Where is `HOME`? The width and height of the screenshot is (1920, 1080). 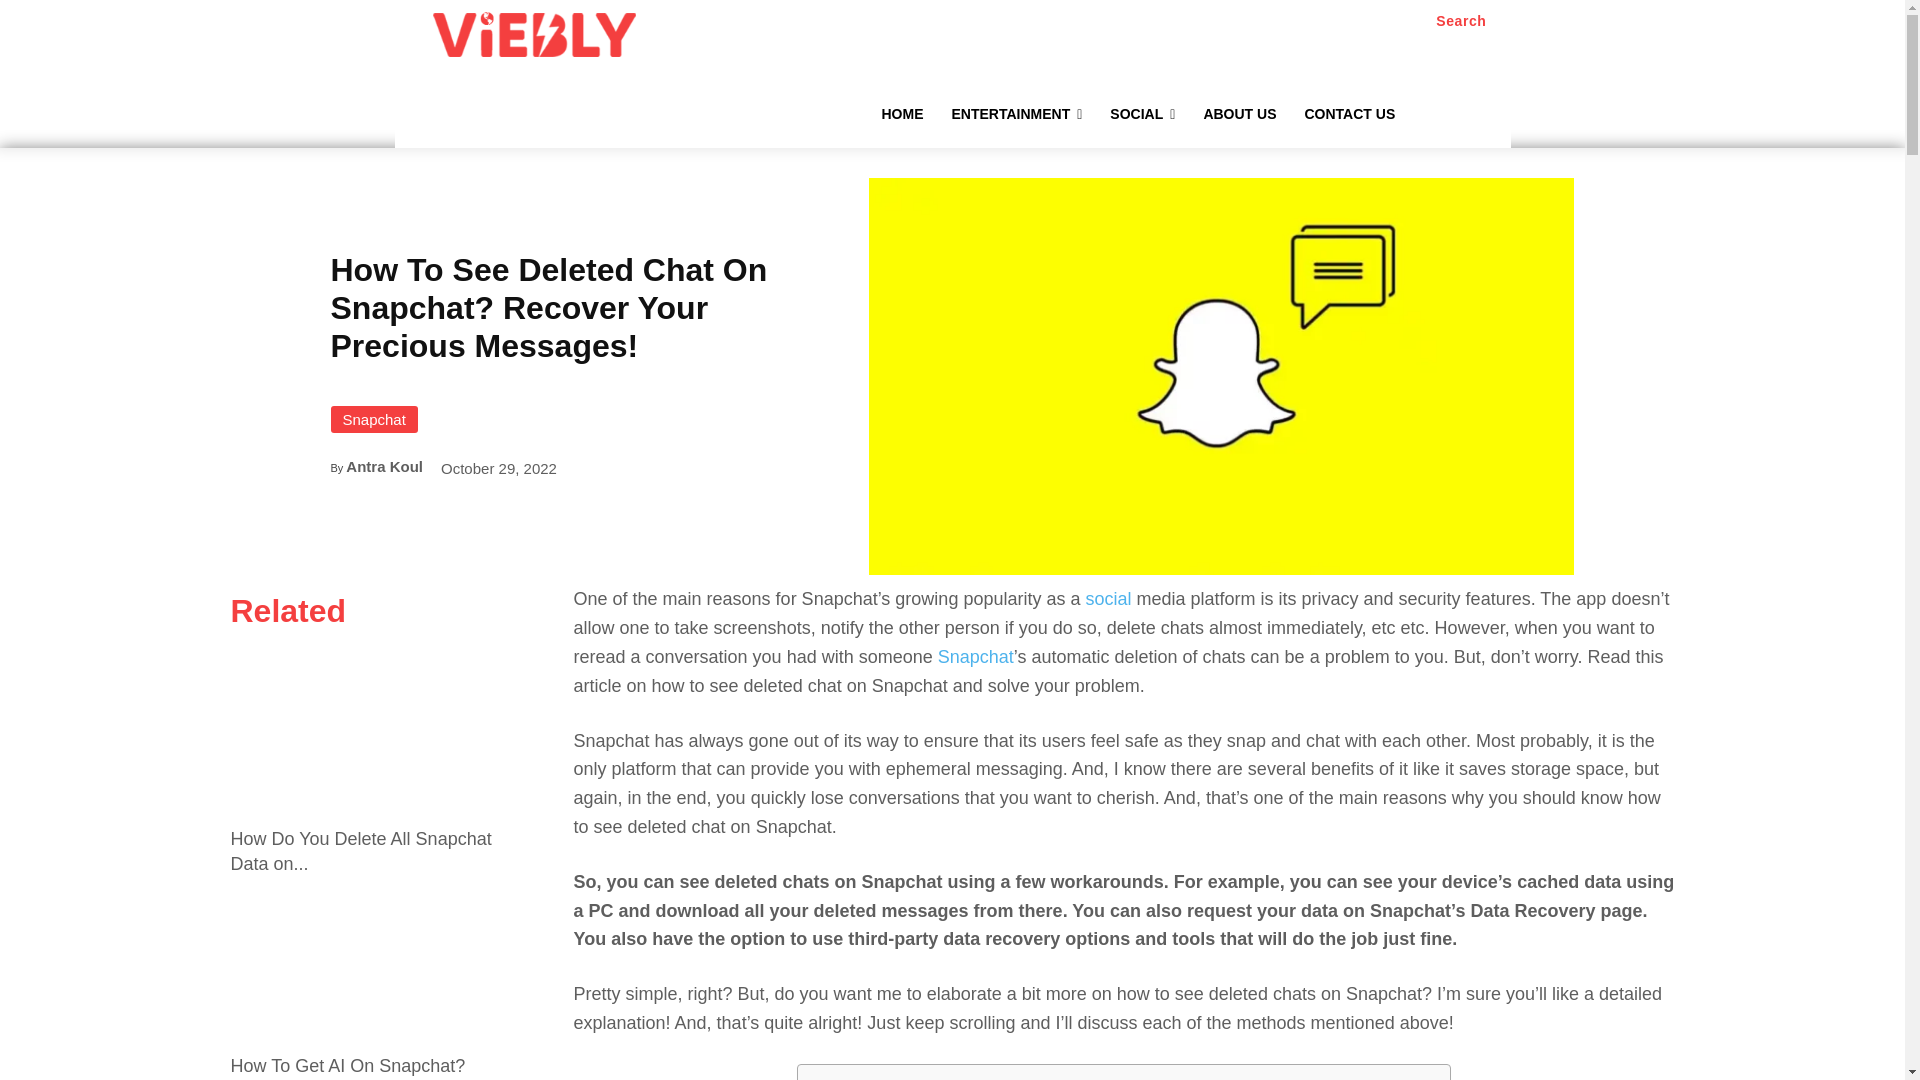
HOME is located at coordinates (902, 114).